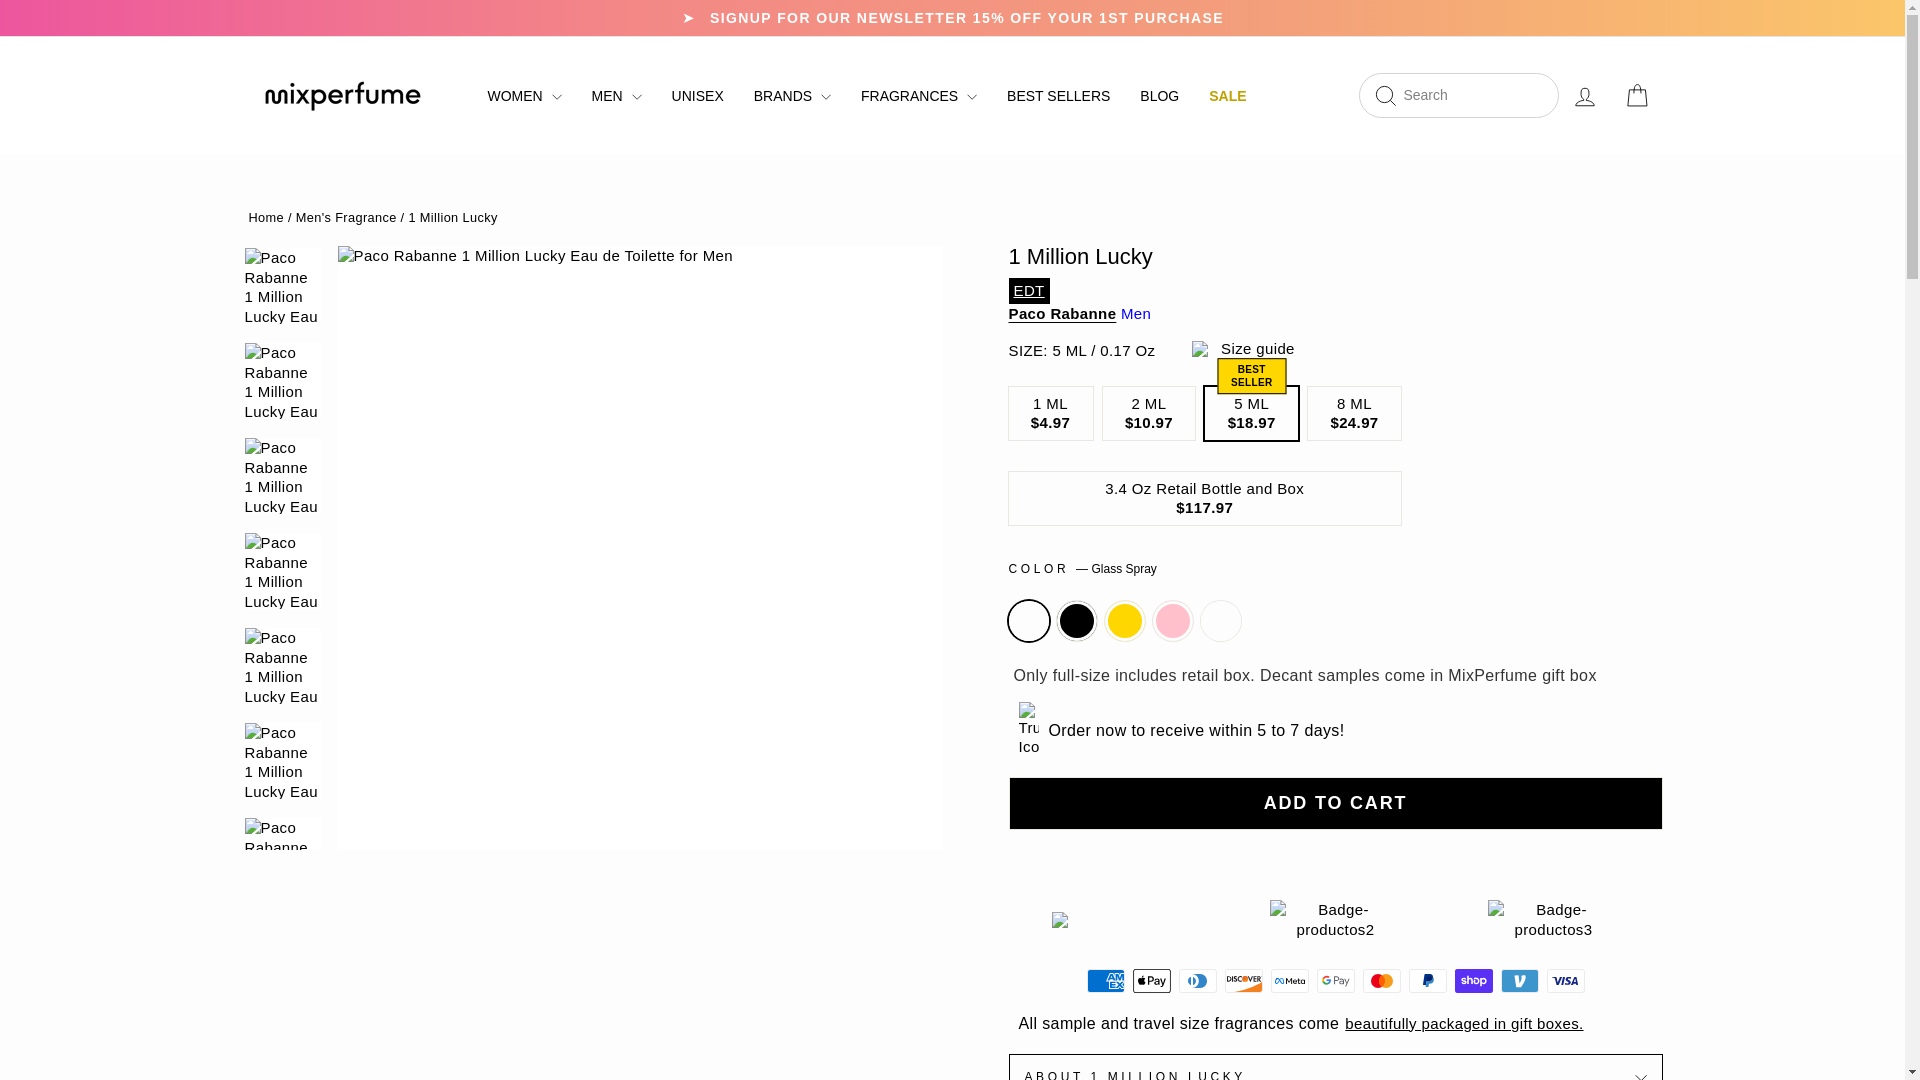 The height and width of the screenshot is (1080, 1920). I want to click on Google Pay, so click(1334, 980).